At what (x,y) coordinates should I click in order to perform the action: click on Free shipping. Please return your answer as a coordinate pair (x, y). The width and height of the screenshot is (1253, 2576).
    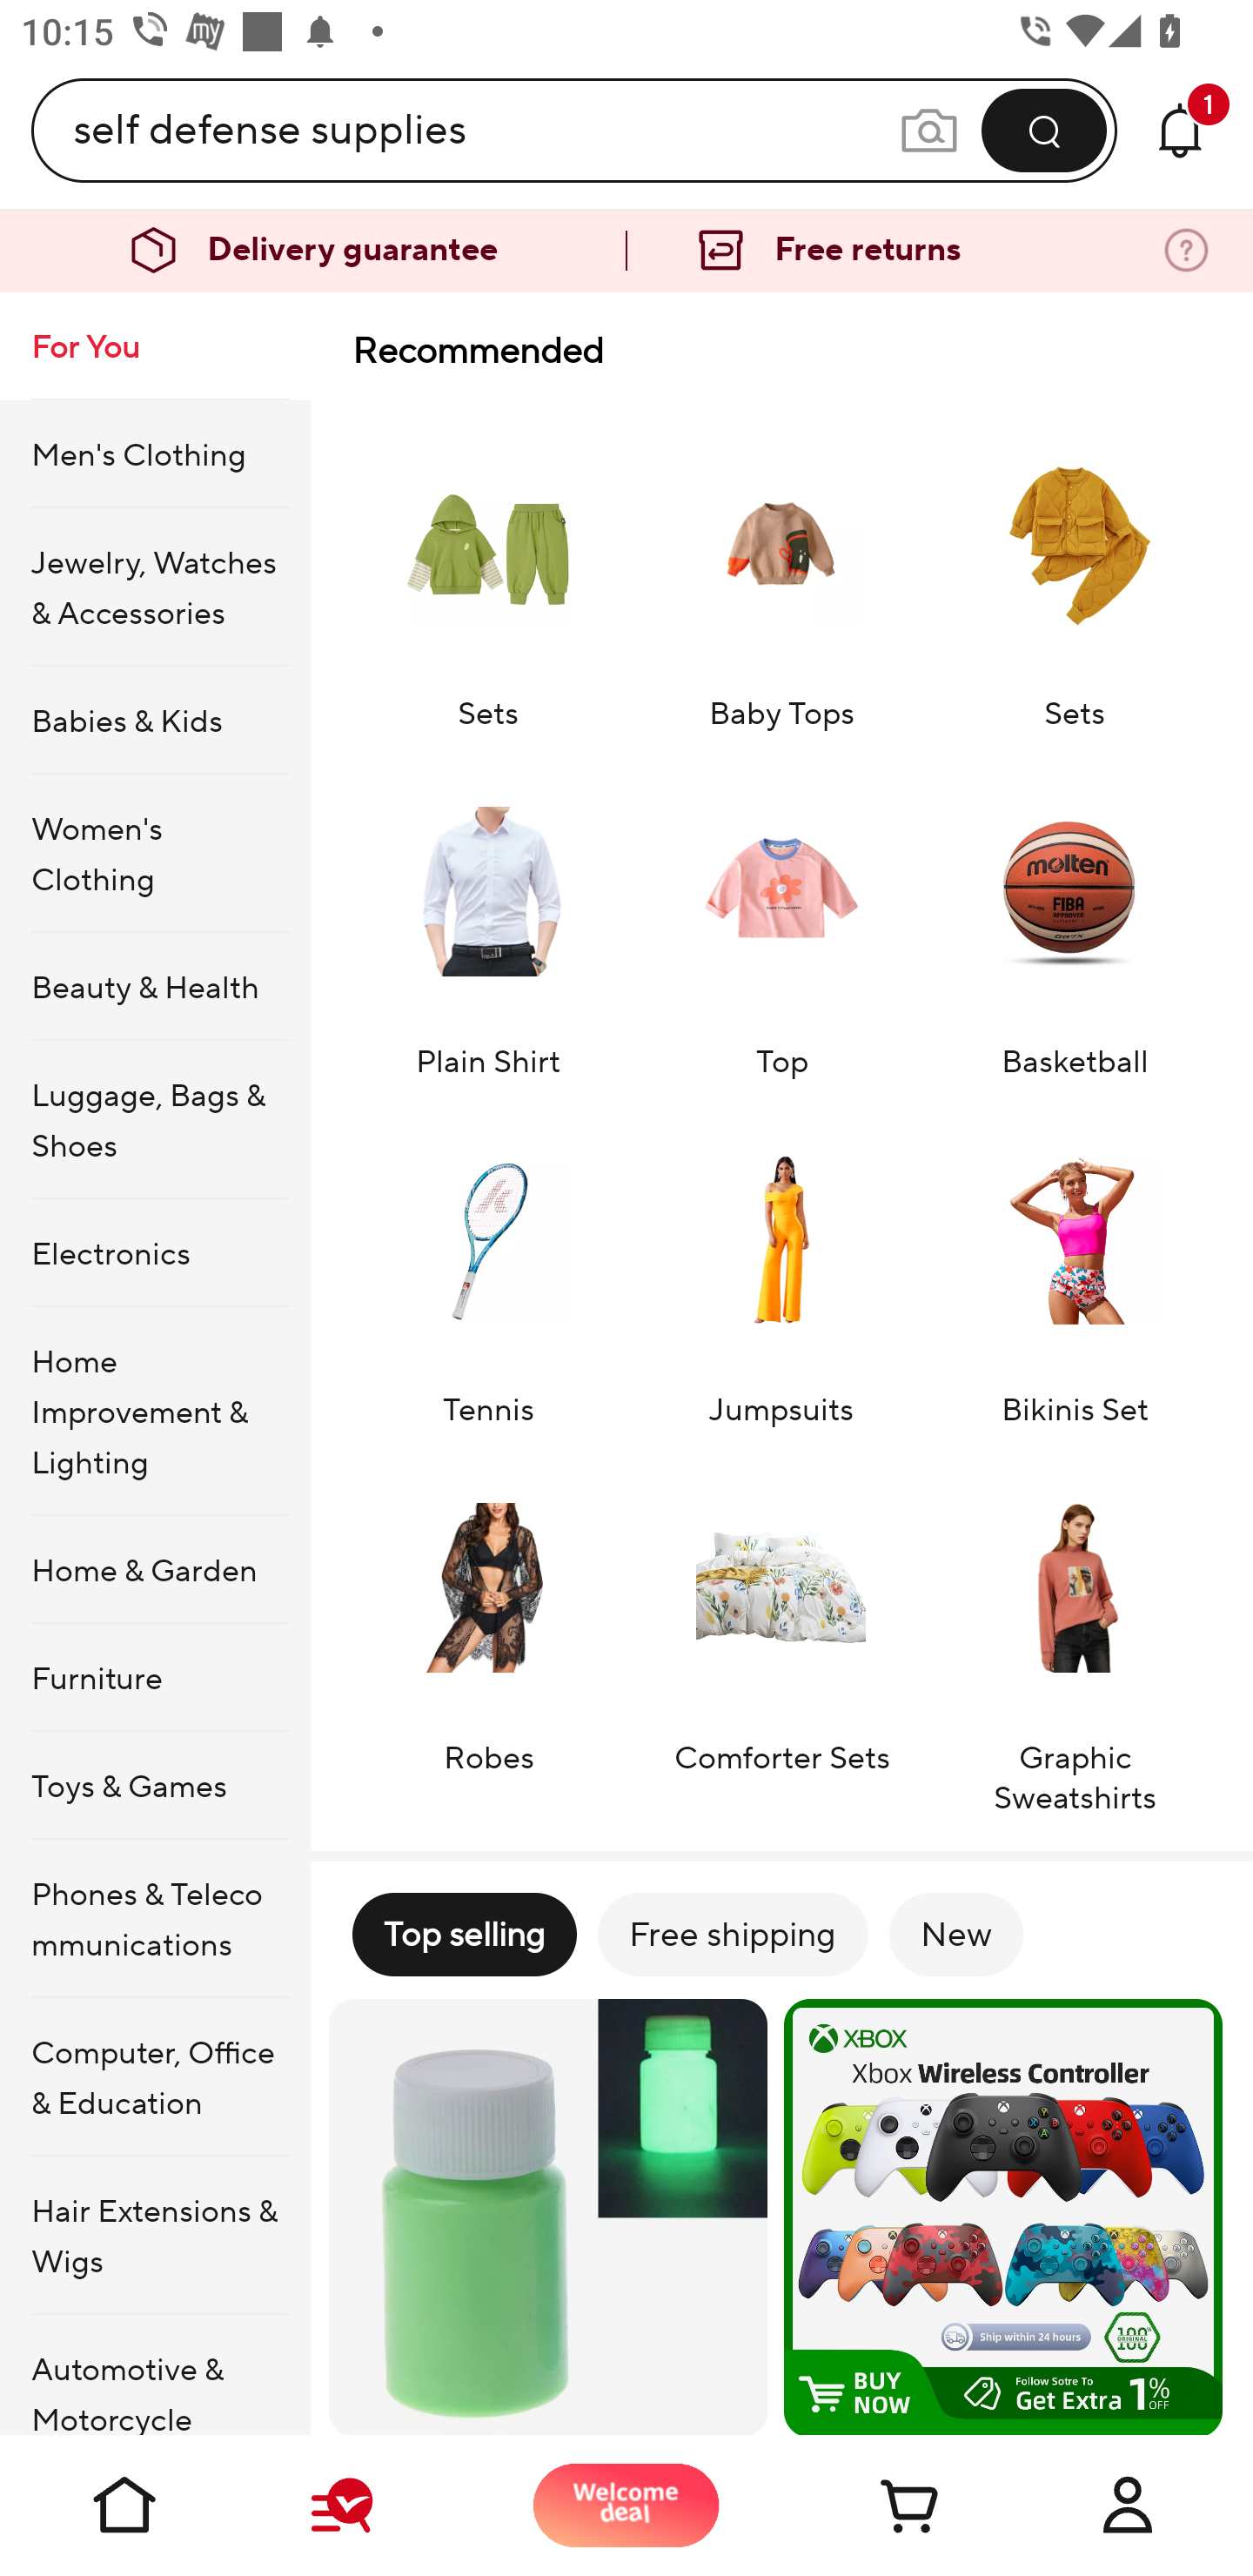
    Looking at the image, I should click on (733, 1934).